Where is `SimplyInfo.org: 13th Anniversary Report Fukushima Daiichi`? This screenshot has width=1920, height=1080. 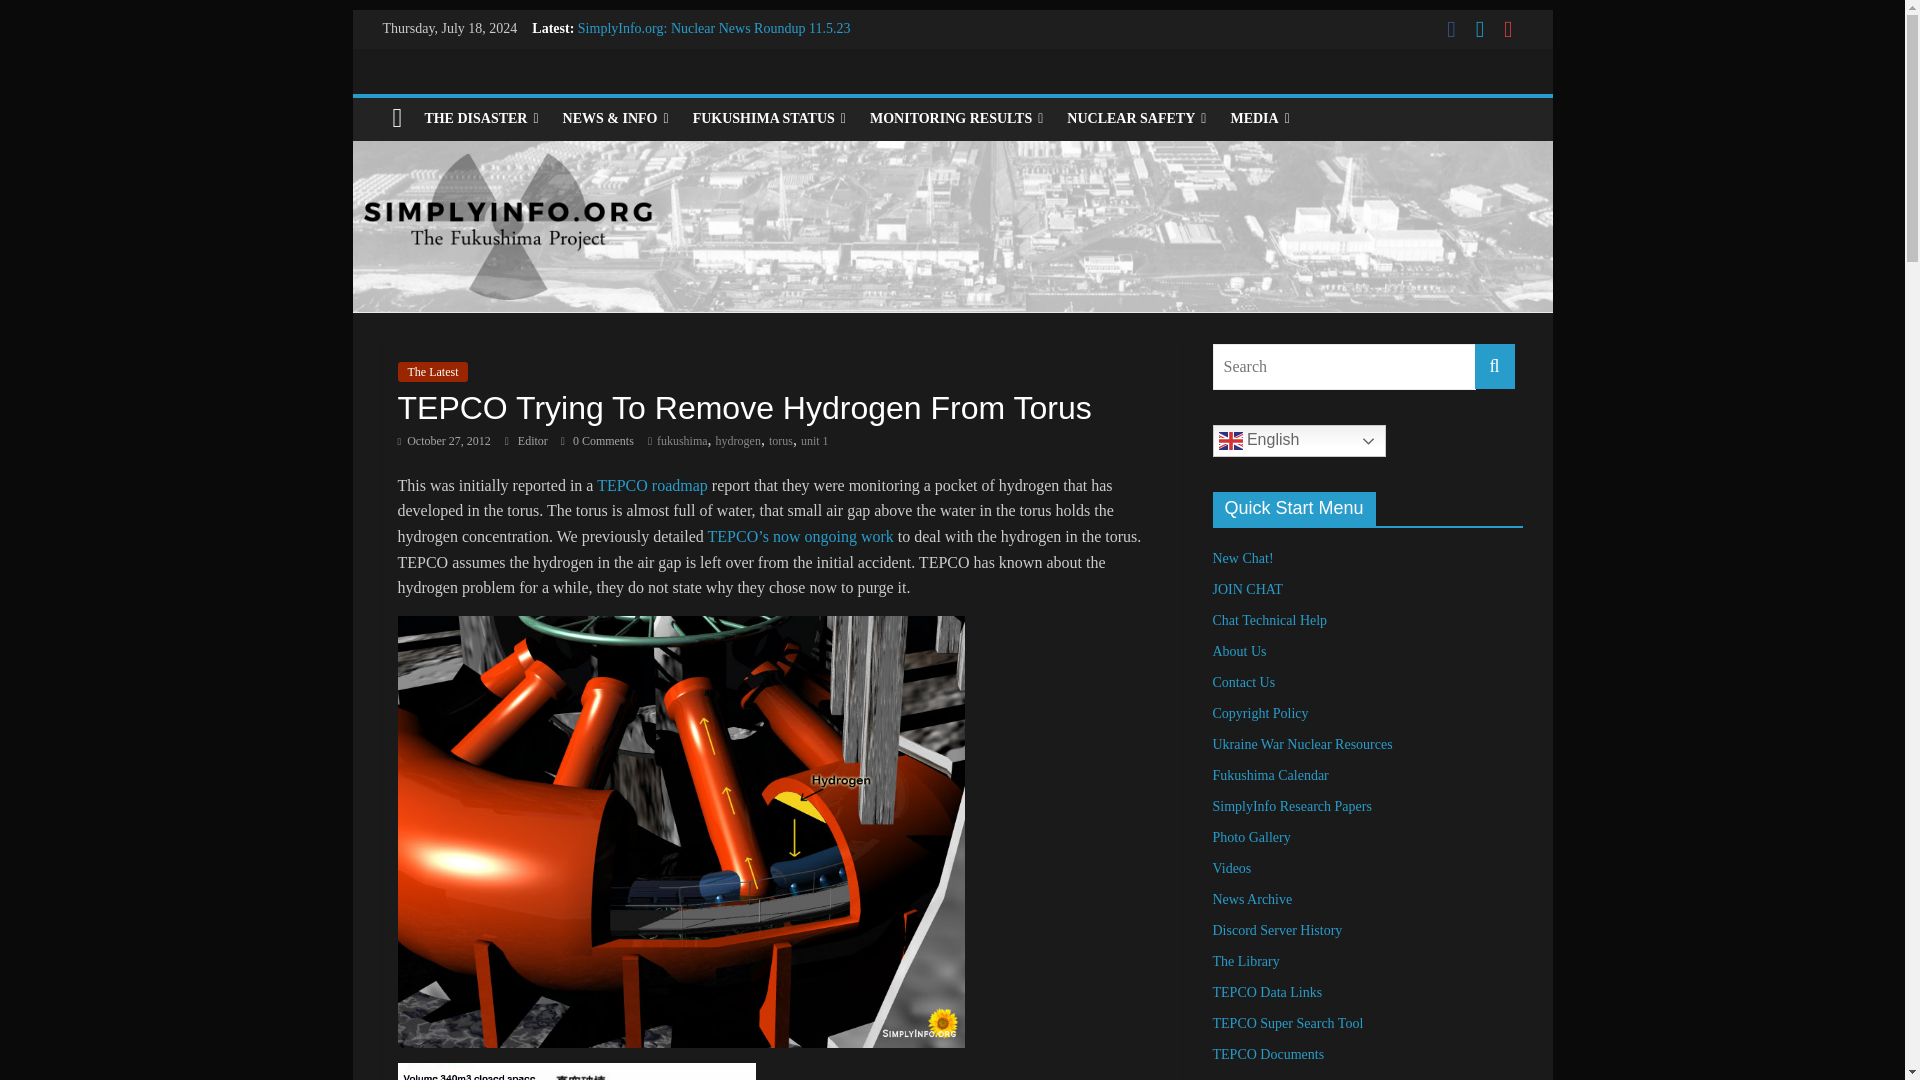 SimplyInfo.org: 13th Anniversary Report Fukushima Daiichi is located at coordinates (748, 73).